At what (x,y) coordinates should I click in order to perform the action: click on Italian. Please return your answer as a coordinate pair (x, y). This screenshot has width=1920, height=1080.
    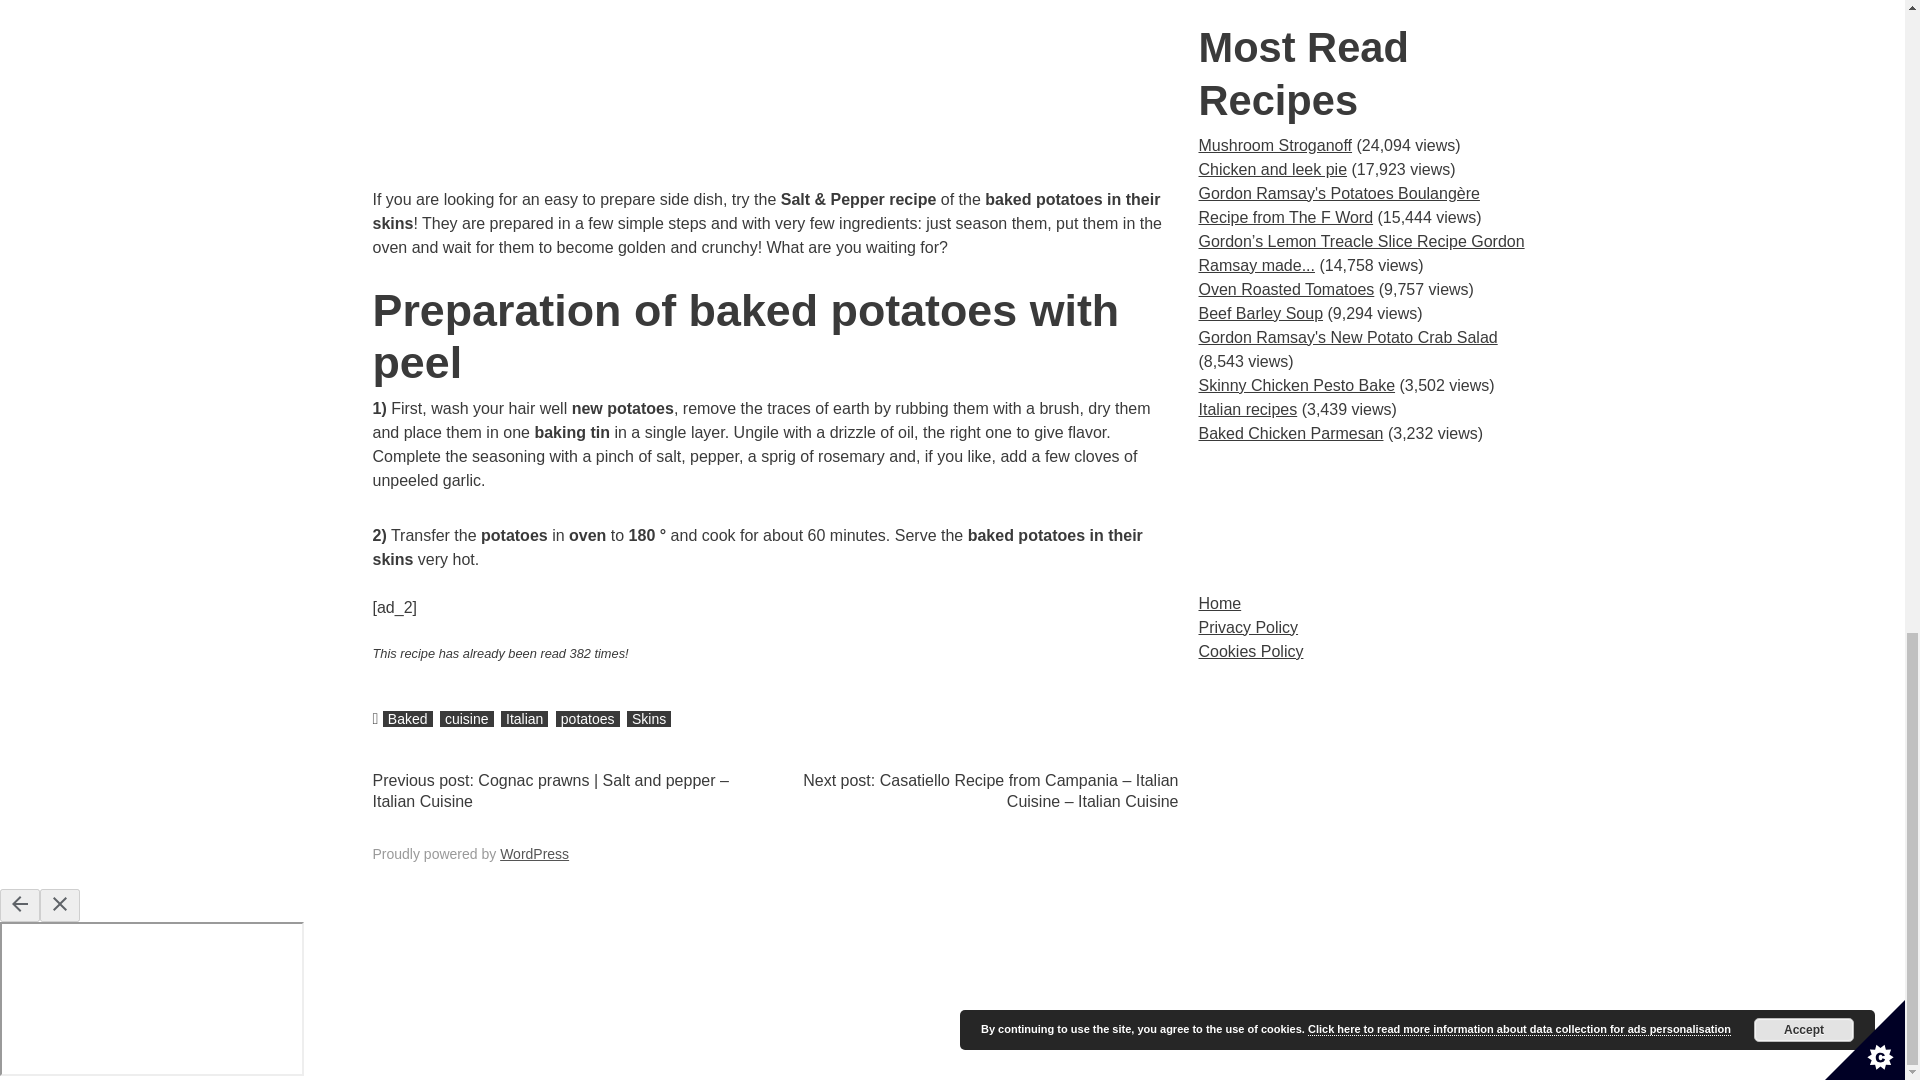
    Looking at the image, I should click on (524, 718).